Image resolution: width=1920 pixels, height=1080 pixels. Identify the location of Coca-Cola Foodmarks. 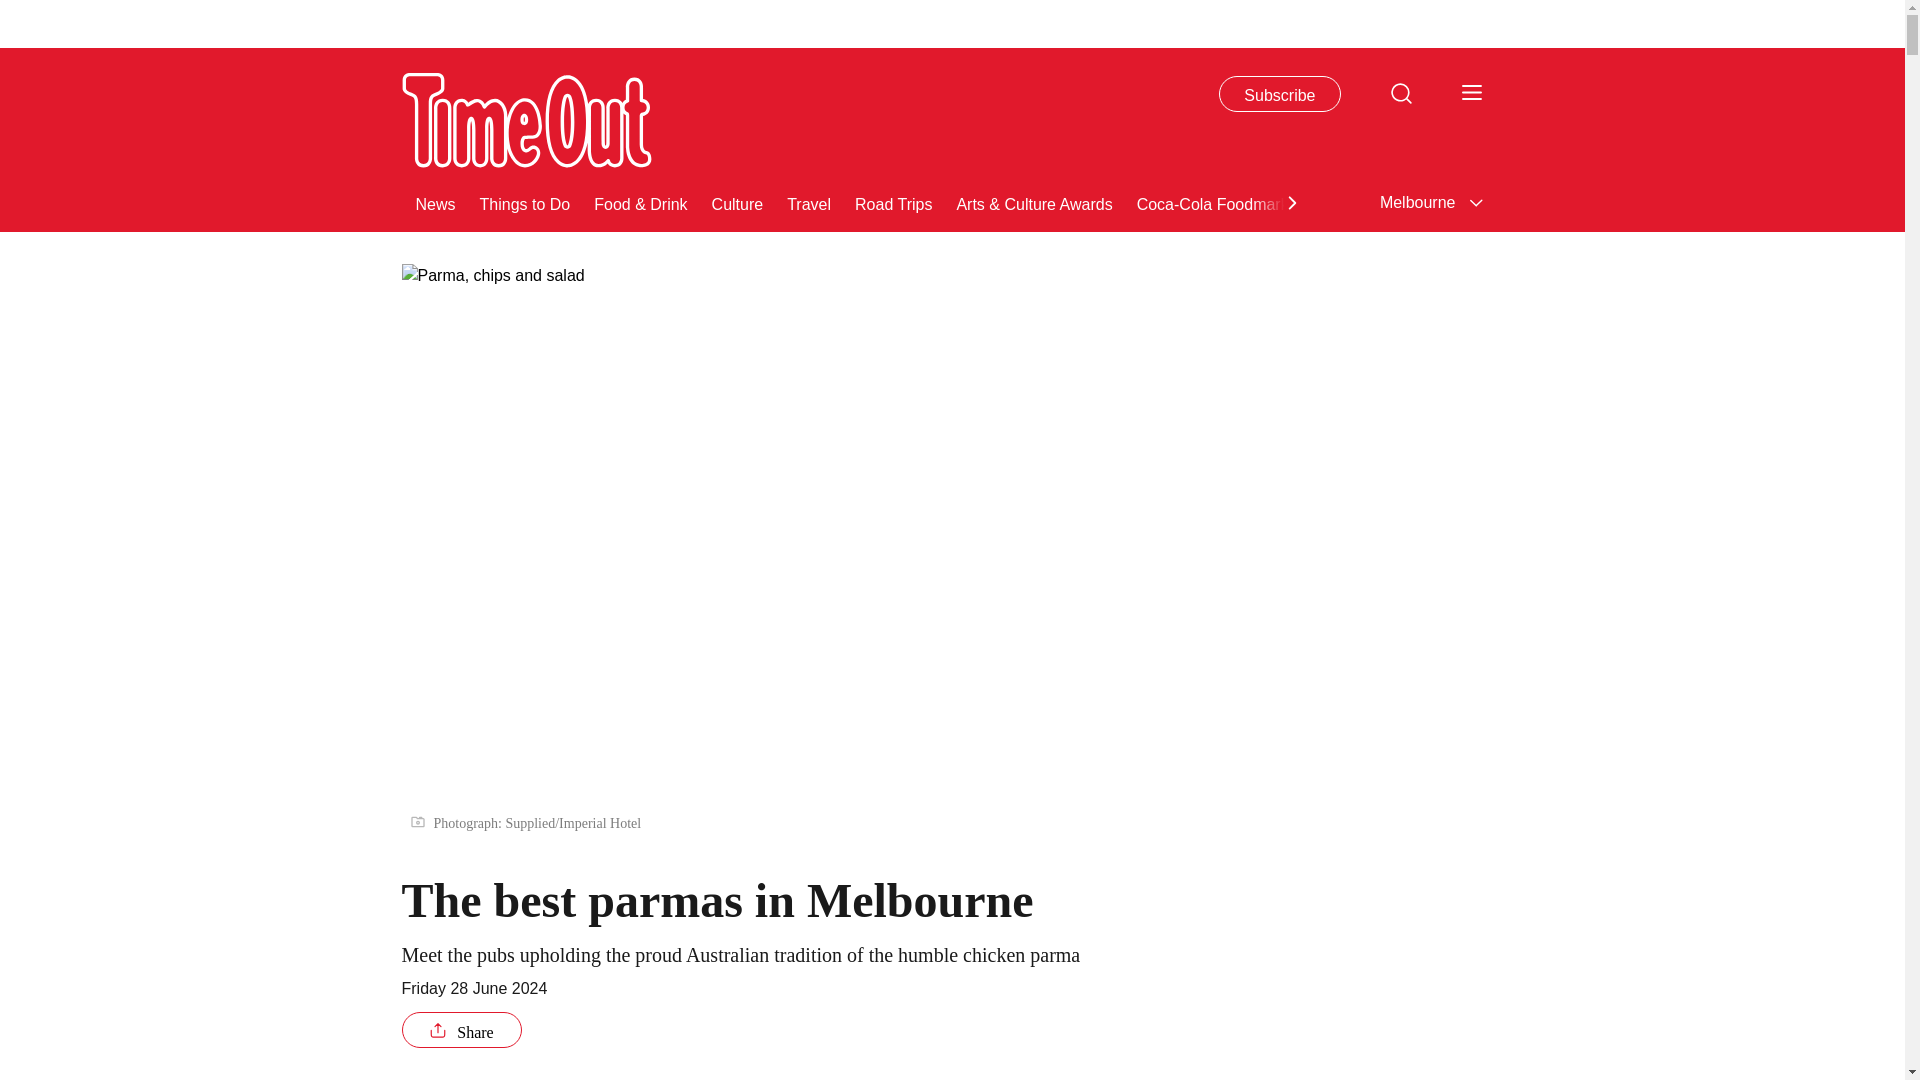
(1216, 202).